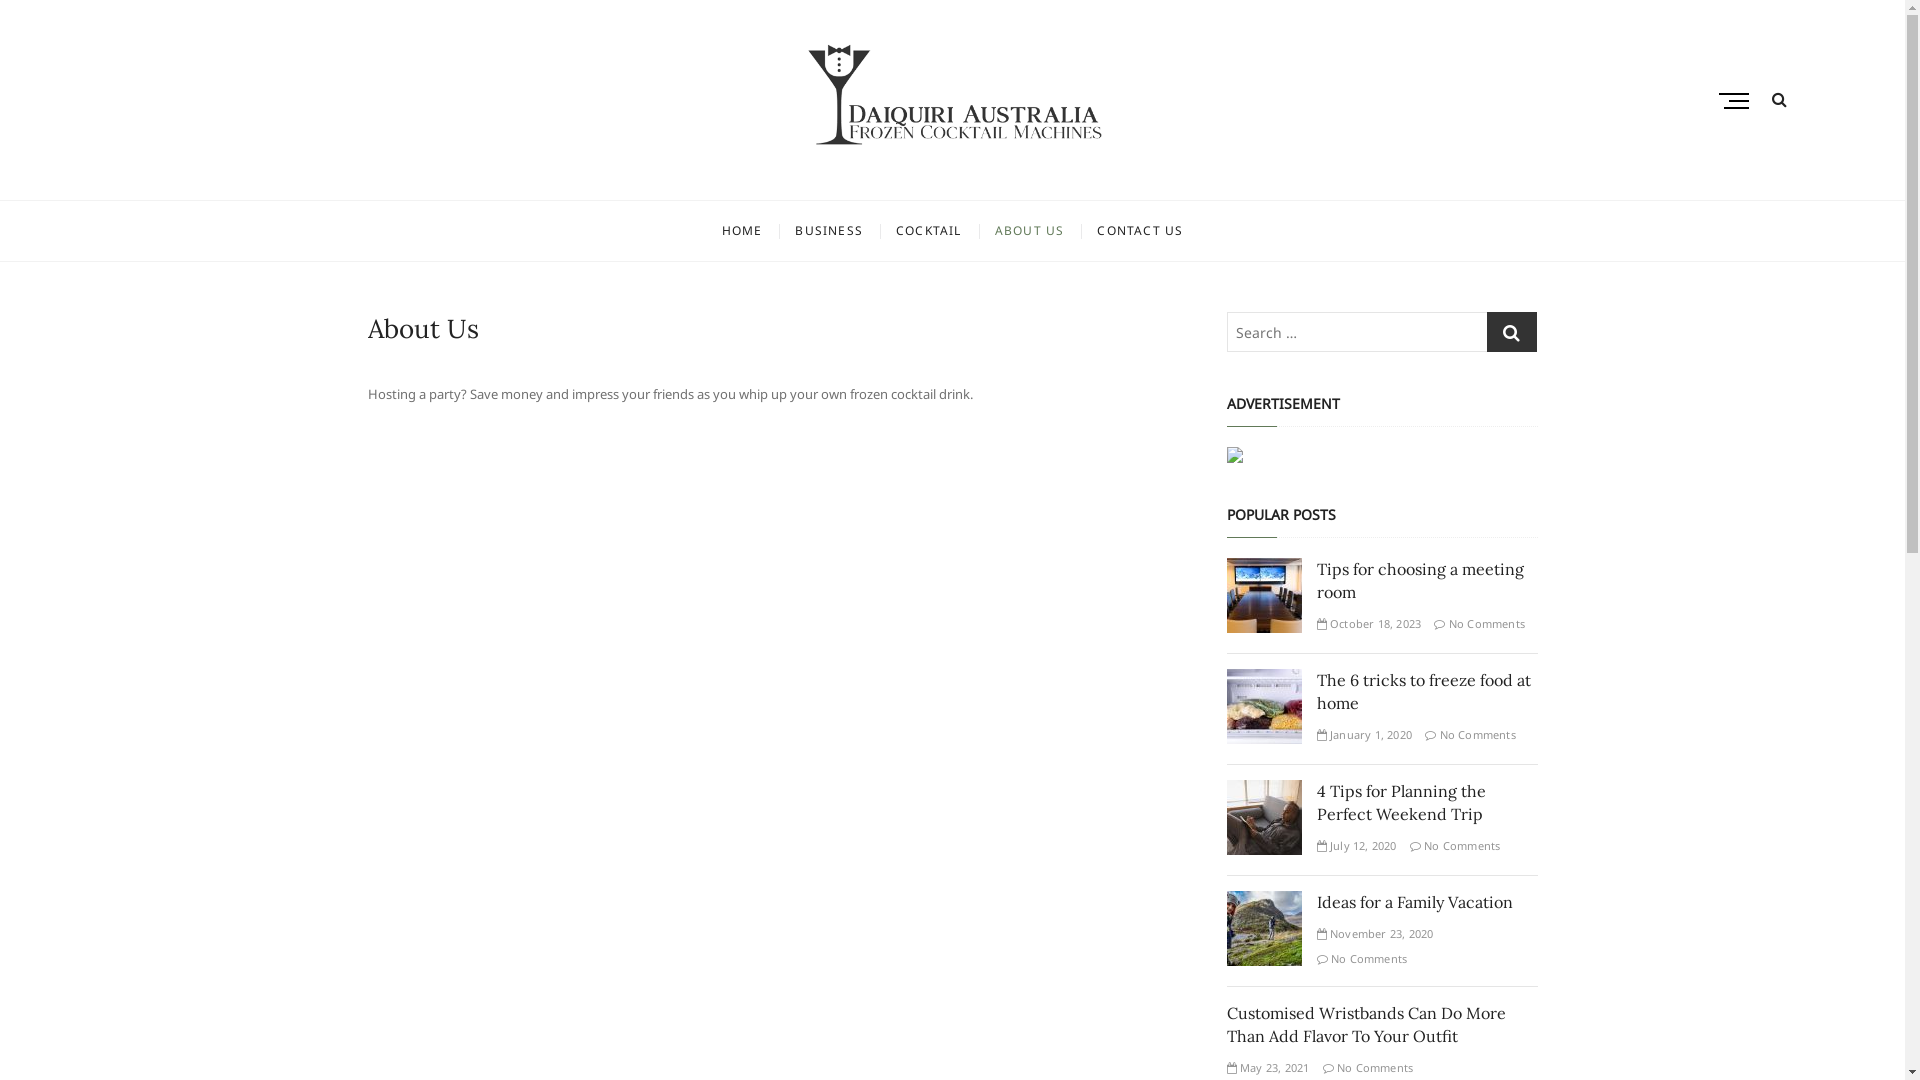 This screenshot has width=1920, height=1080. Describe the element at coordinates (1480, 624) in the screenshot. I see `No Comments` at that location.